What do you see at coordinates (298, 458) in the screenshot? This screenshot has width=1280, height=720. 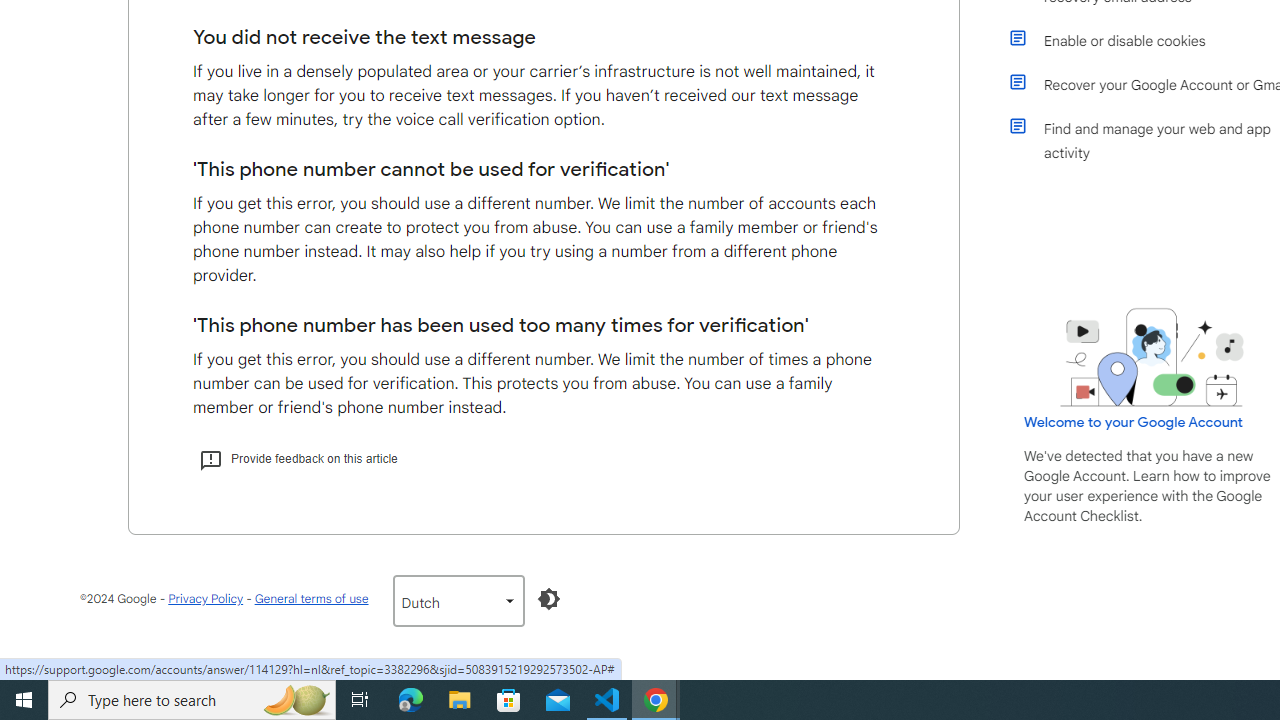 I see `Provide feedback on this article` at bounding box center [298, 458].